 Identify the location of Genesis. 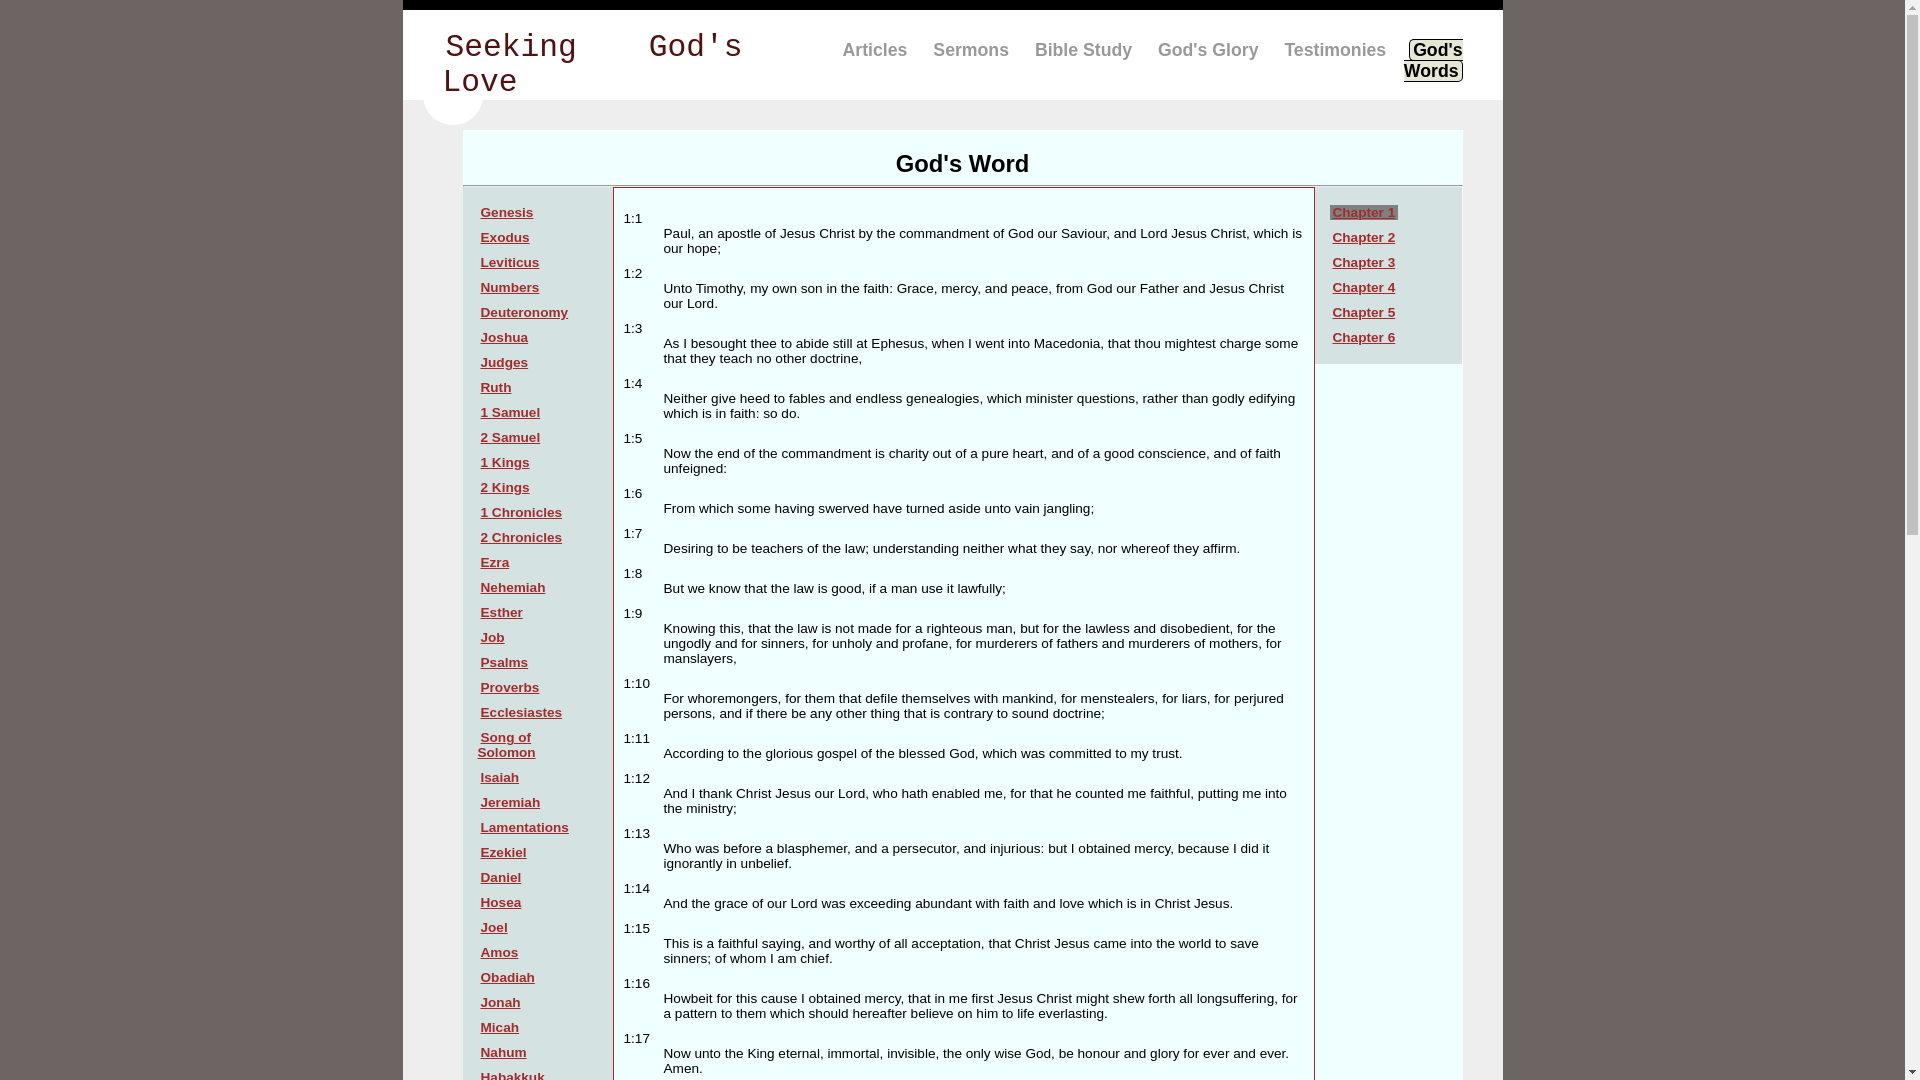
(508, 212).